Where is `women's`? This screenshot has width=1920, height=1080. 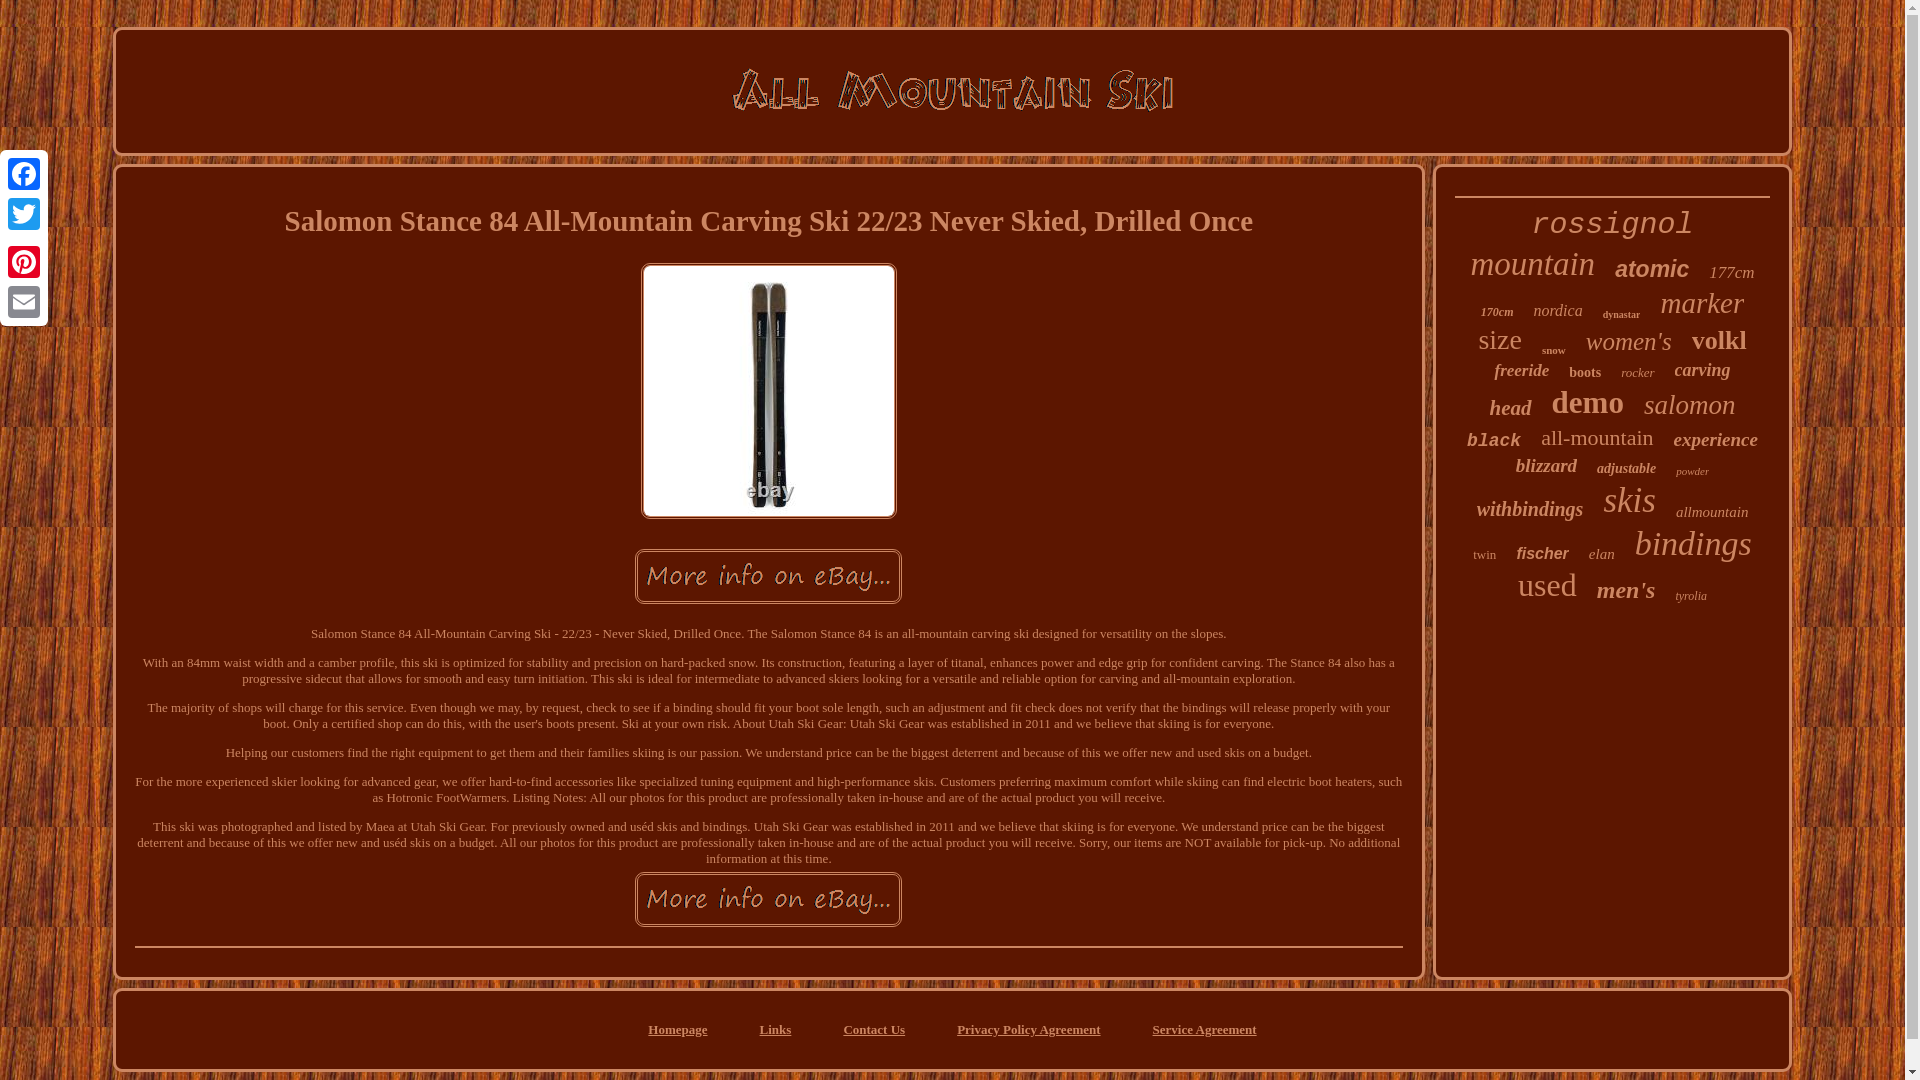 women's is located at coordinates (1628, 342).